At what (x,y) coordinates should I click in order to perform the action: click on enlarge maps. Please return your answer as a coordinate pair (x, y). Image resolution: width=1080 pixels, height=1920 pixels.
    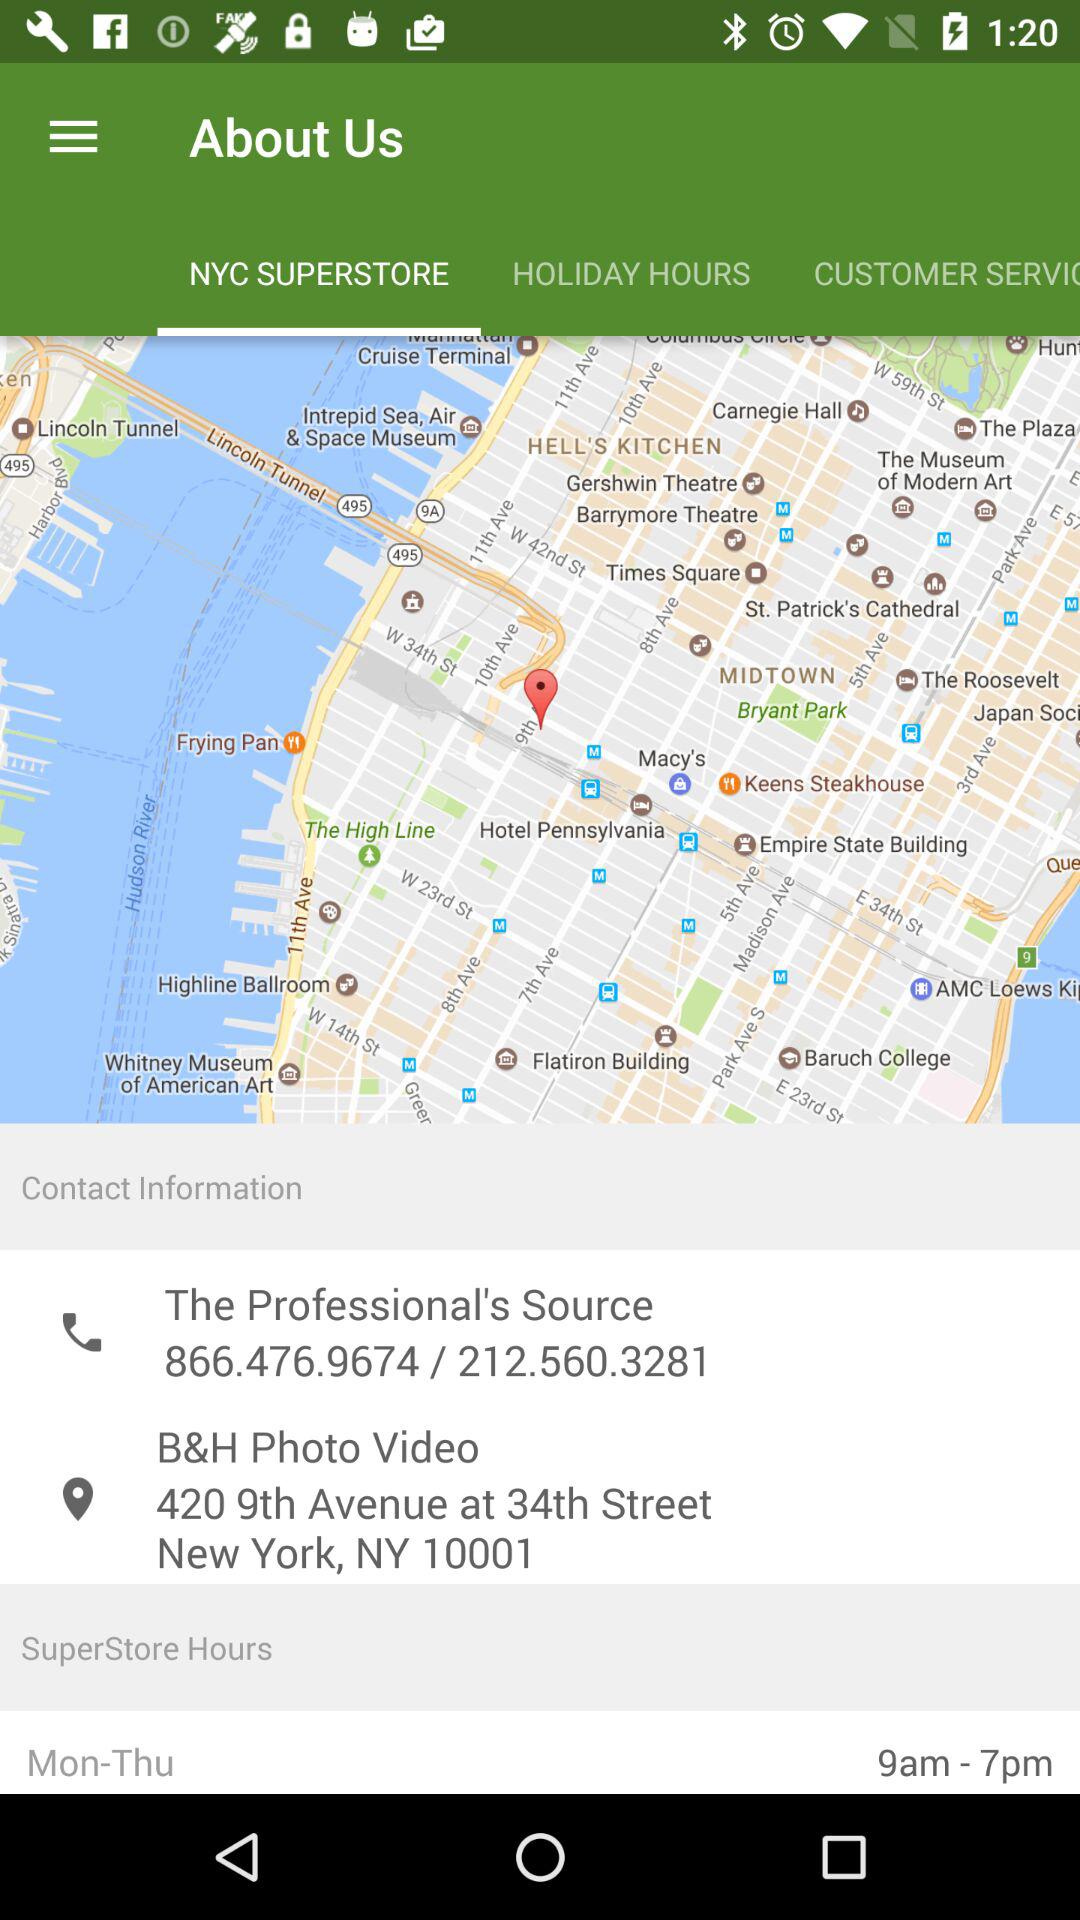
    Looking at the image, I should click on (540, 730).